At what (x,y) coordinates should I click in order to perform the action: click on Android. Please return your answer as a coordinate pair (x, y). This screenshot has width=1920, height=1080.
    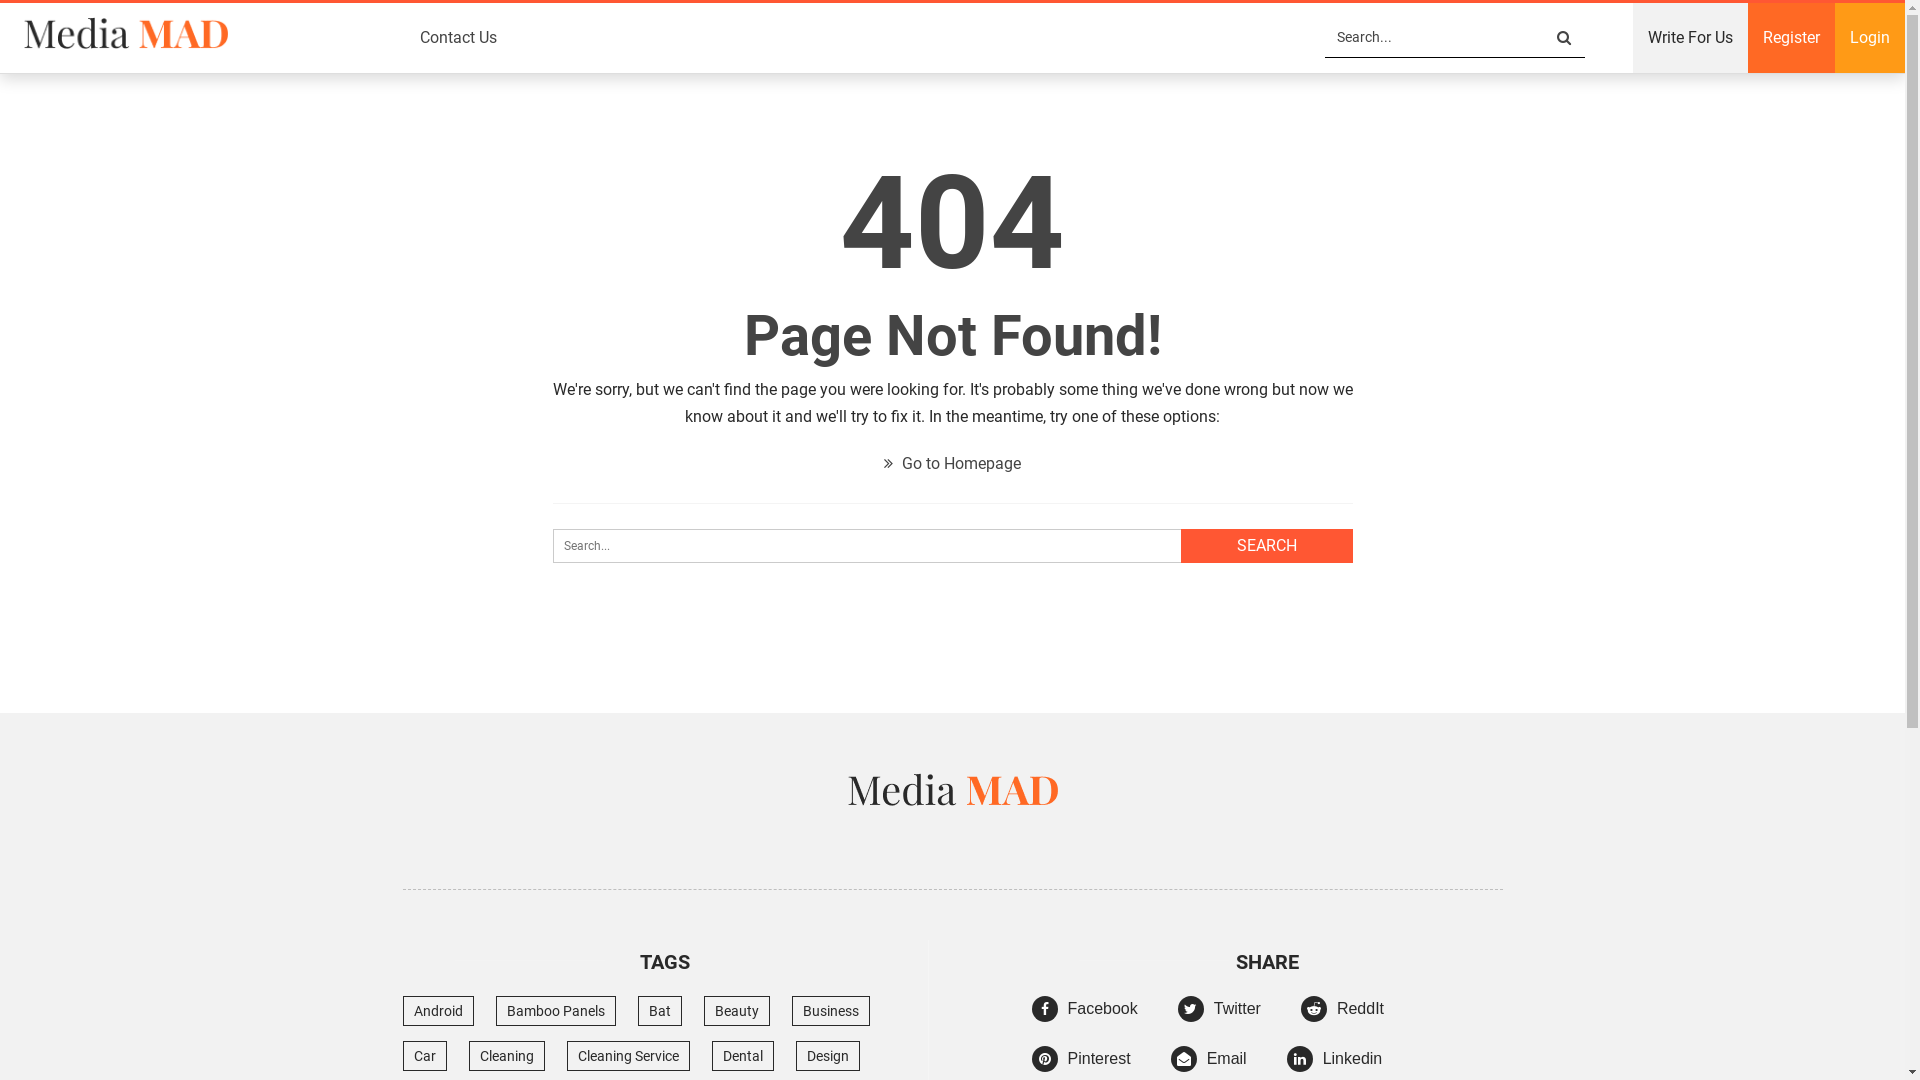
    Looking at the image, I should click on (438, 1011).